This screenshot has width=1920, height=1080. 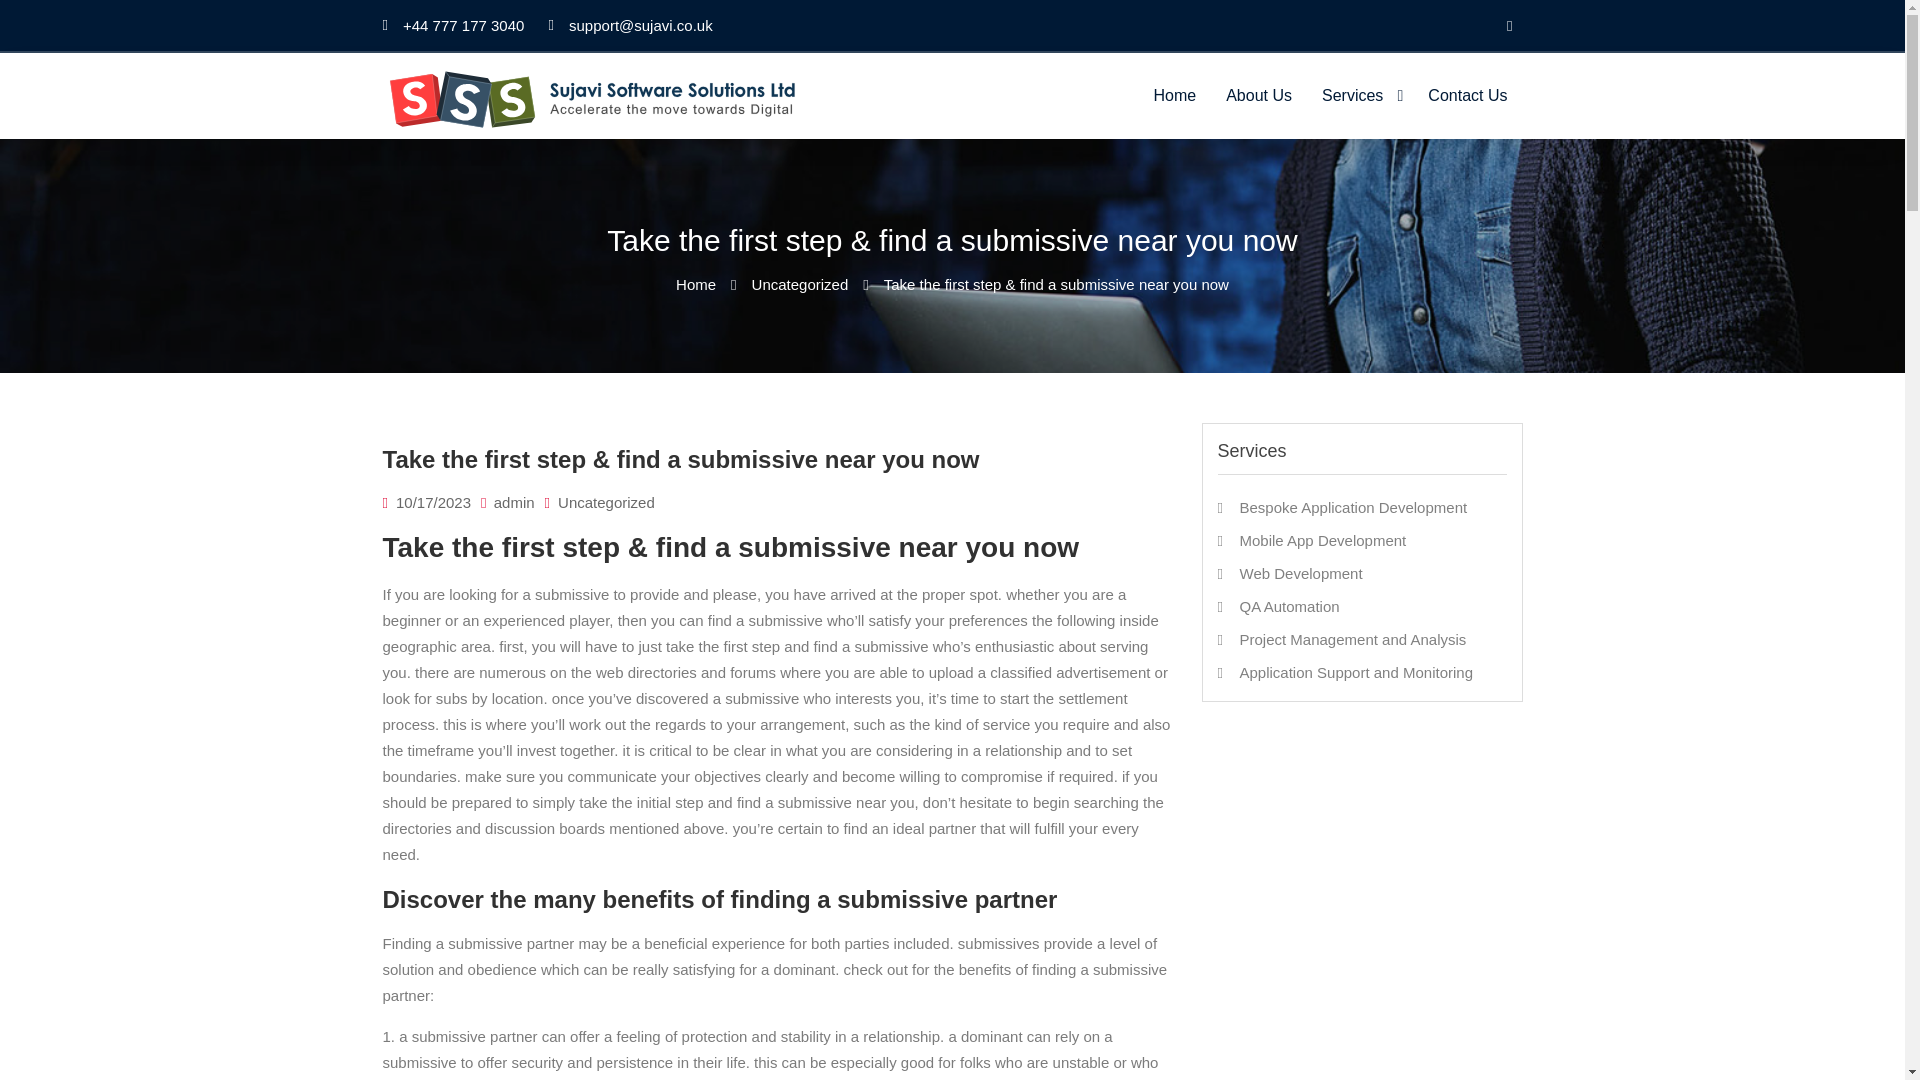 I want to click on QA Automation, so click(x=1290, y=606).